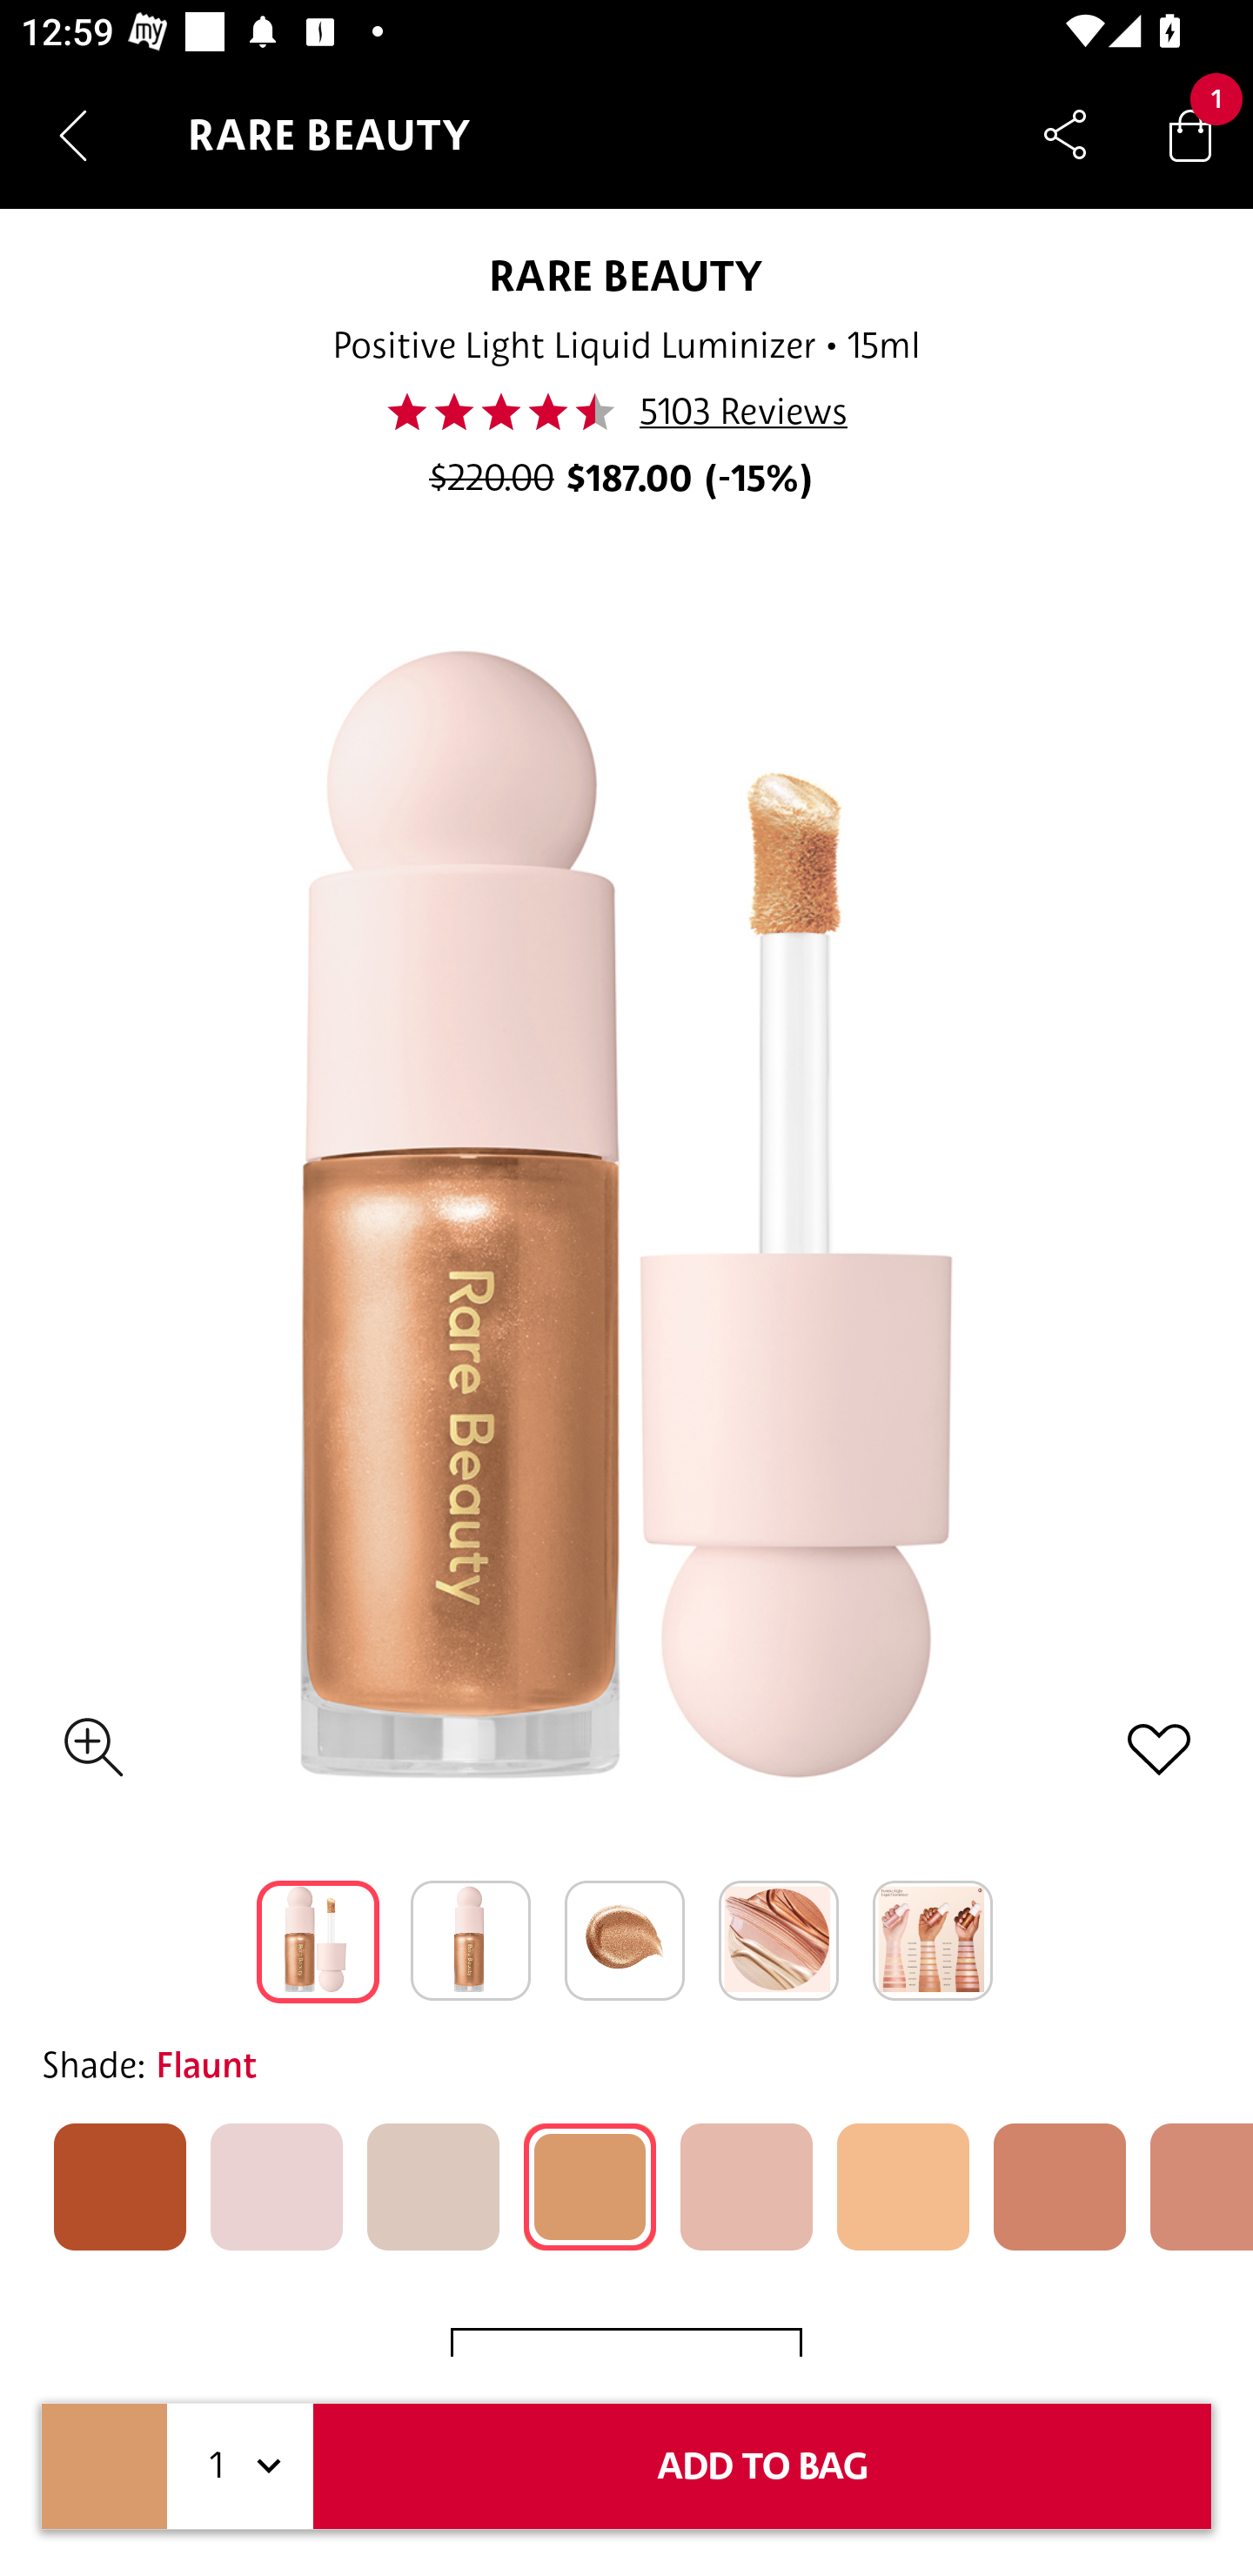 The width and height of the screenshot is (1253, 2576). I want to click on ADD TO BAG, so click(762, 2466).